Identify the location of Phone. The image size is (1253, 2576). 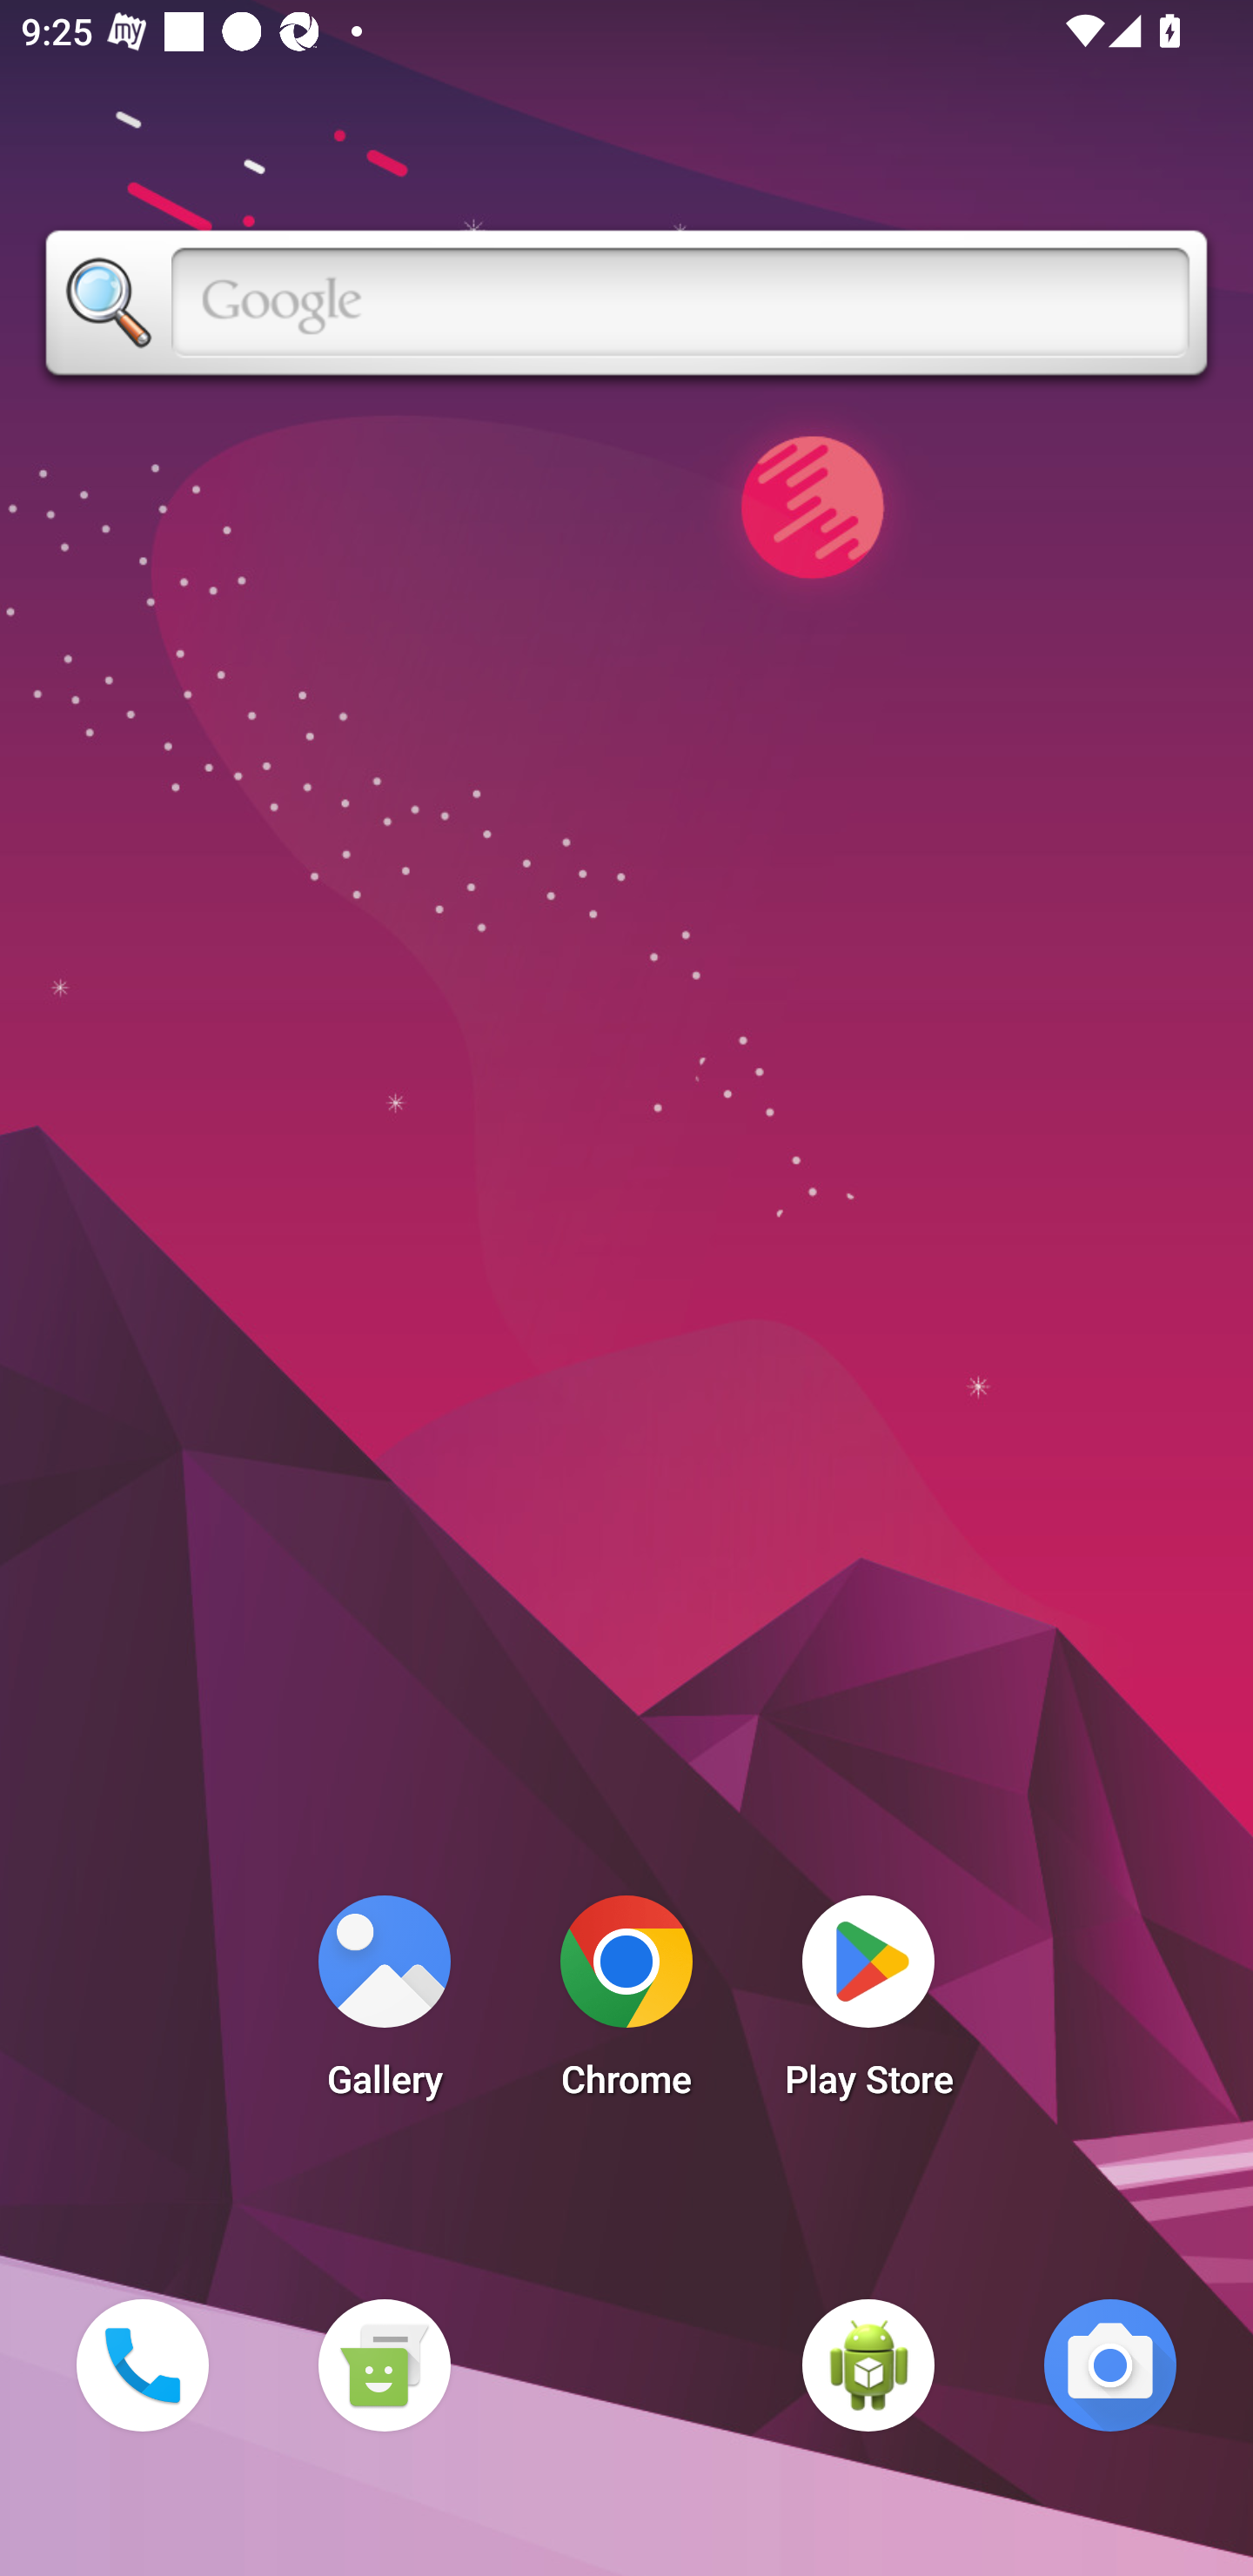
(142, 2365).